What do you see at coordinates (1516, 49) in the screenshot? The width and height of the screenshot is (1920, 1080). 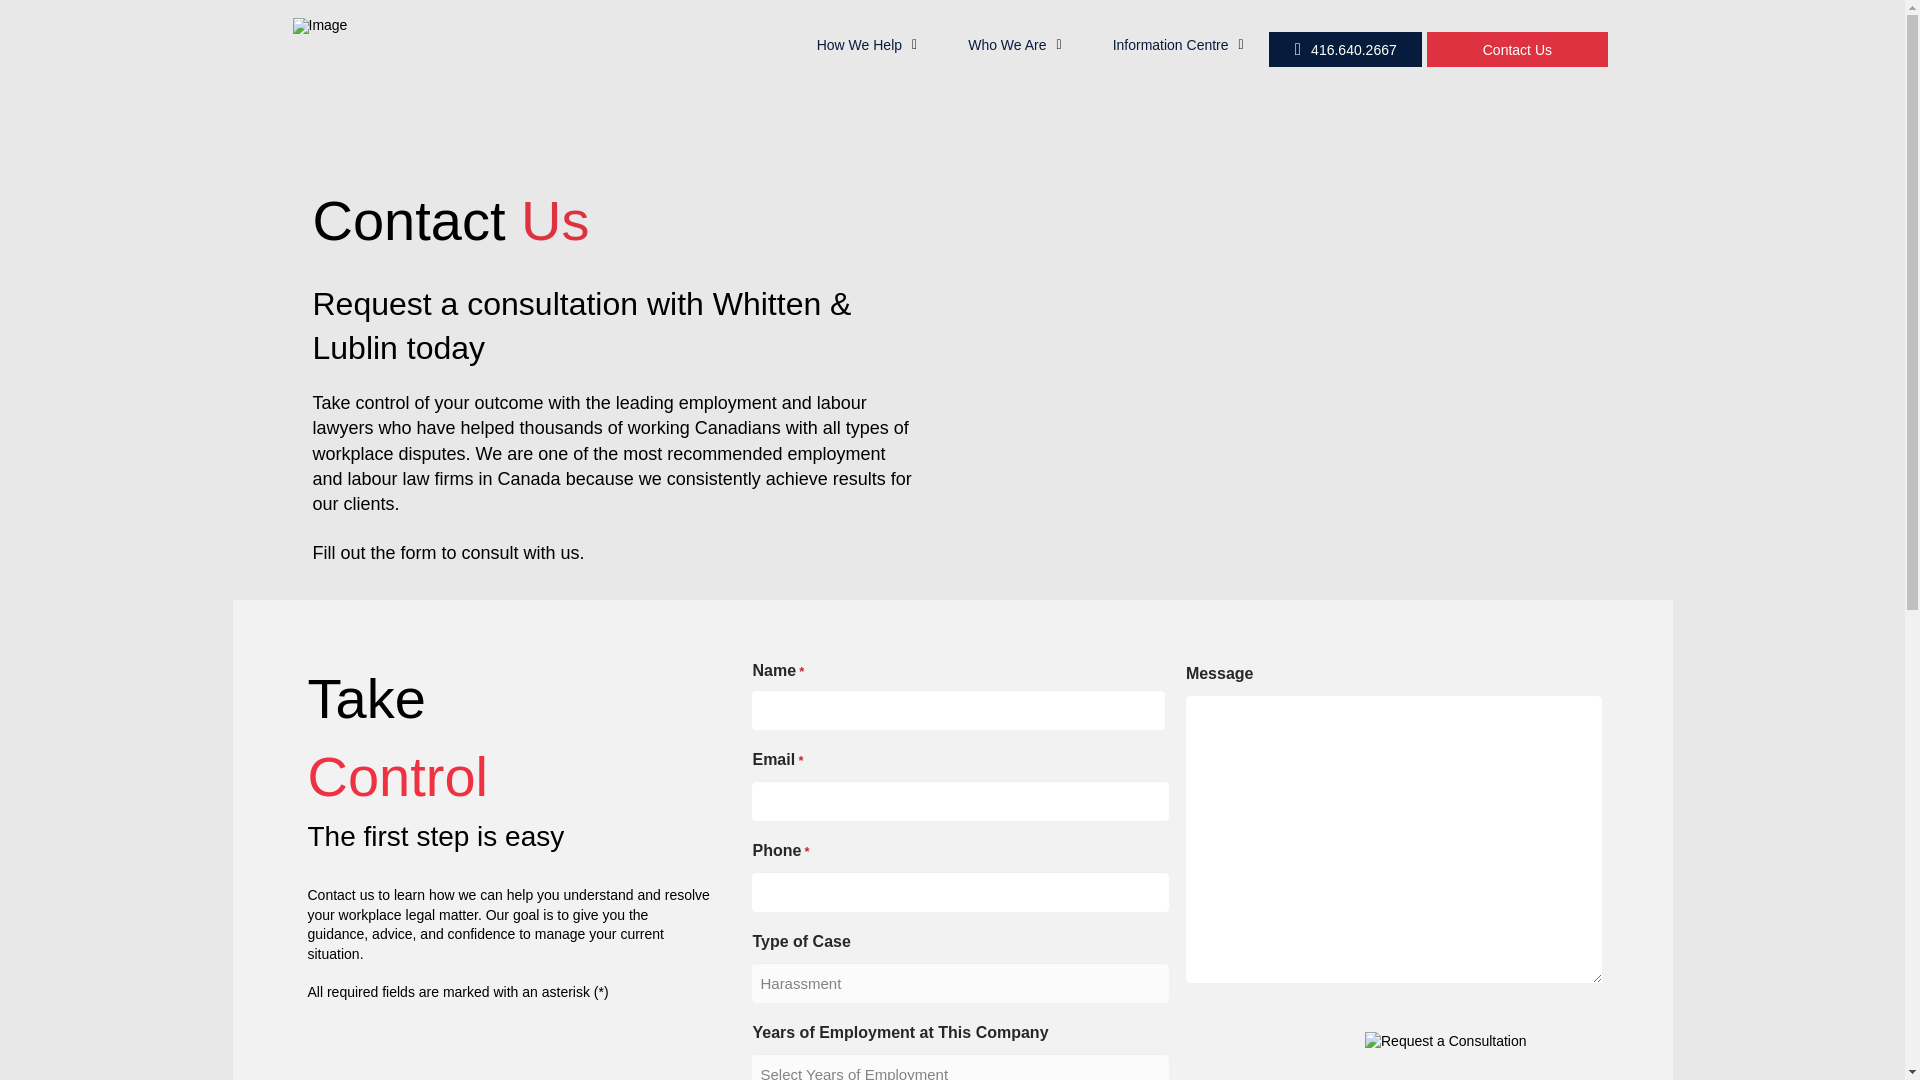 I see `Contact Us` at bounding box center [1516, 49].